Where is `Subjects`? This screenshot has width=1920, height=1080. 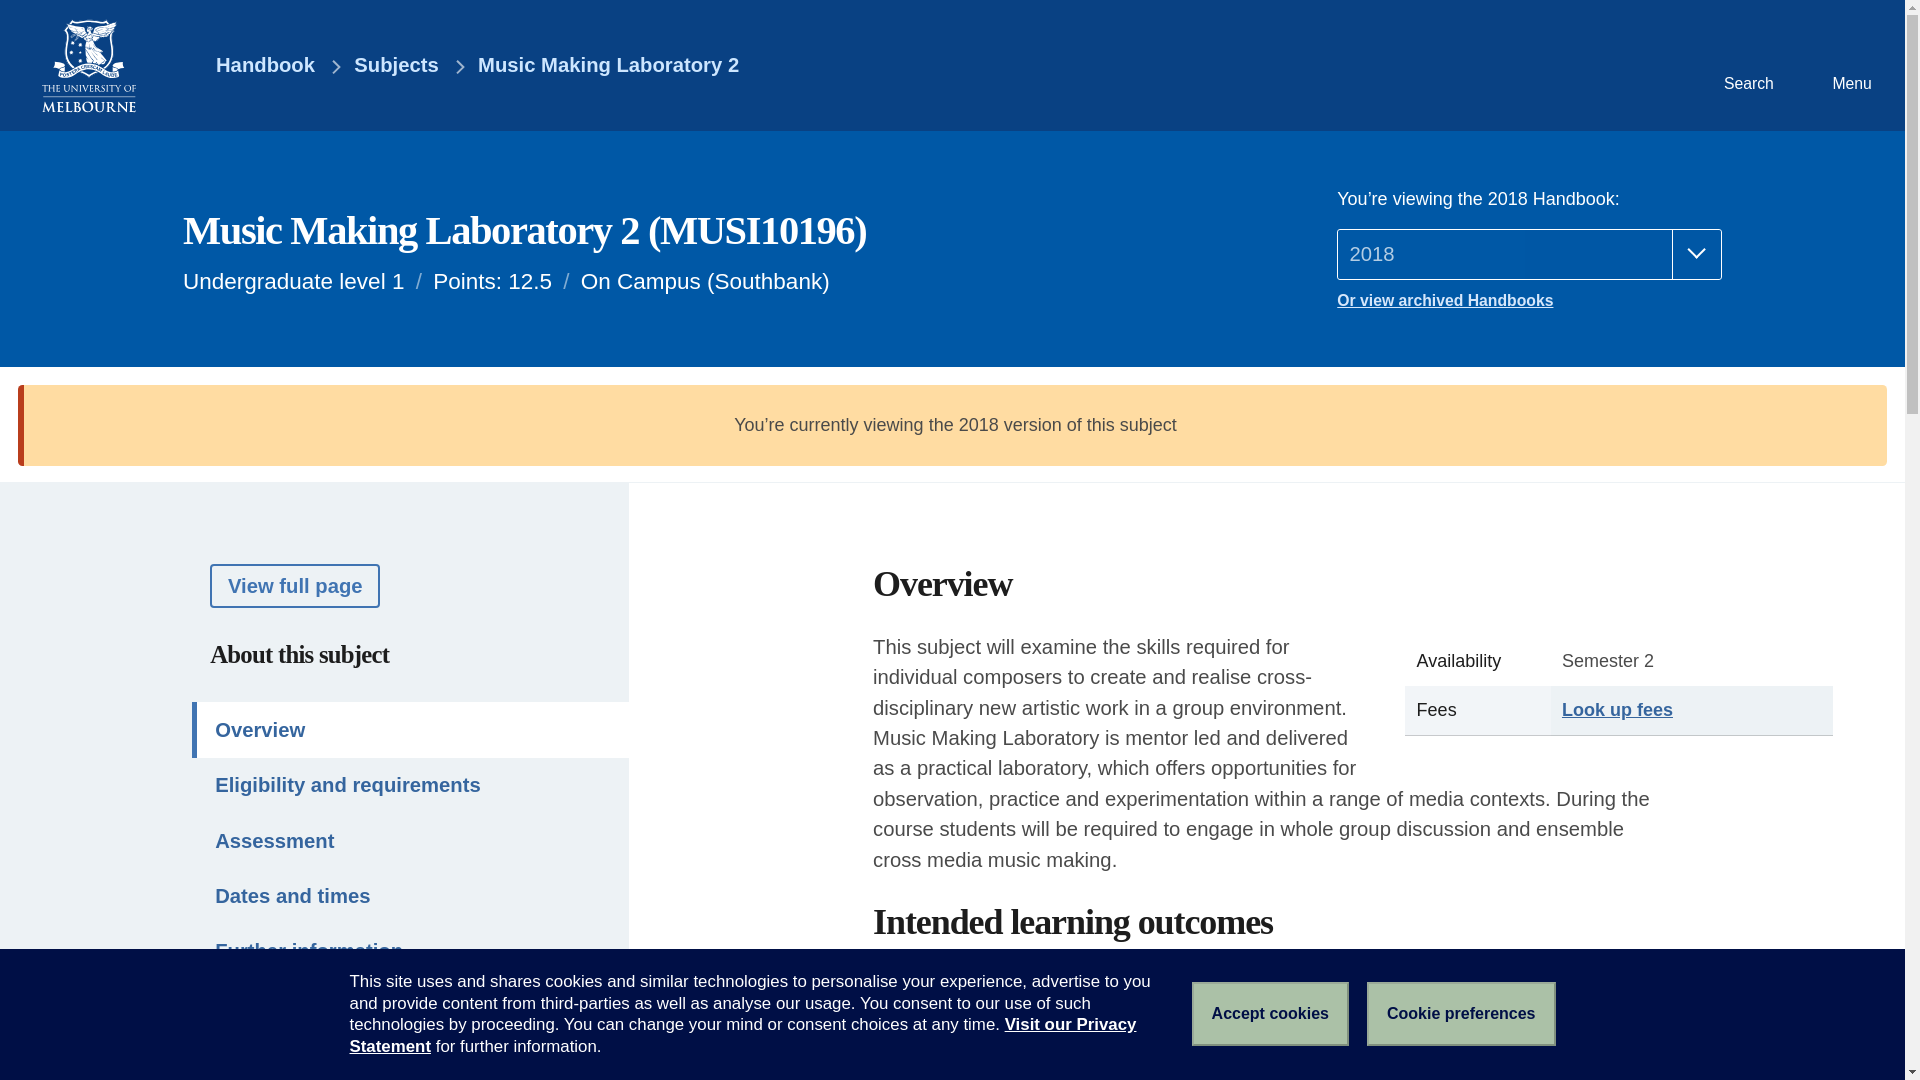
Subjects is located at coordinates (395, 66).